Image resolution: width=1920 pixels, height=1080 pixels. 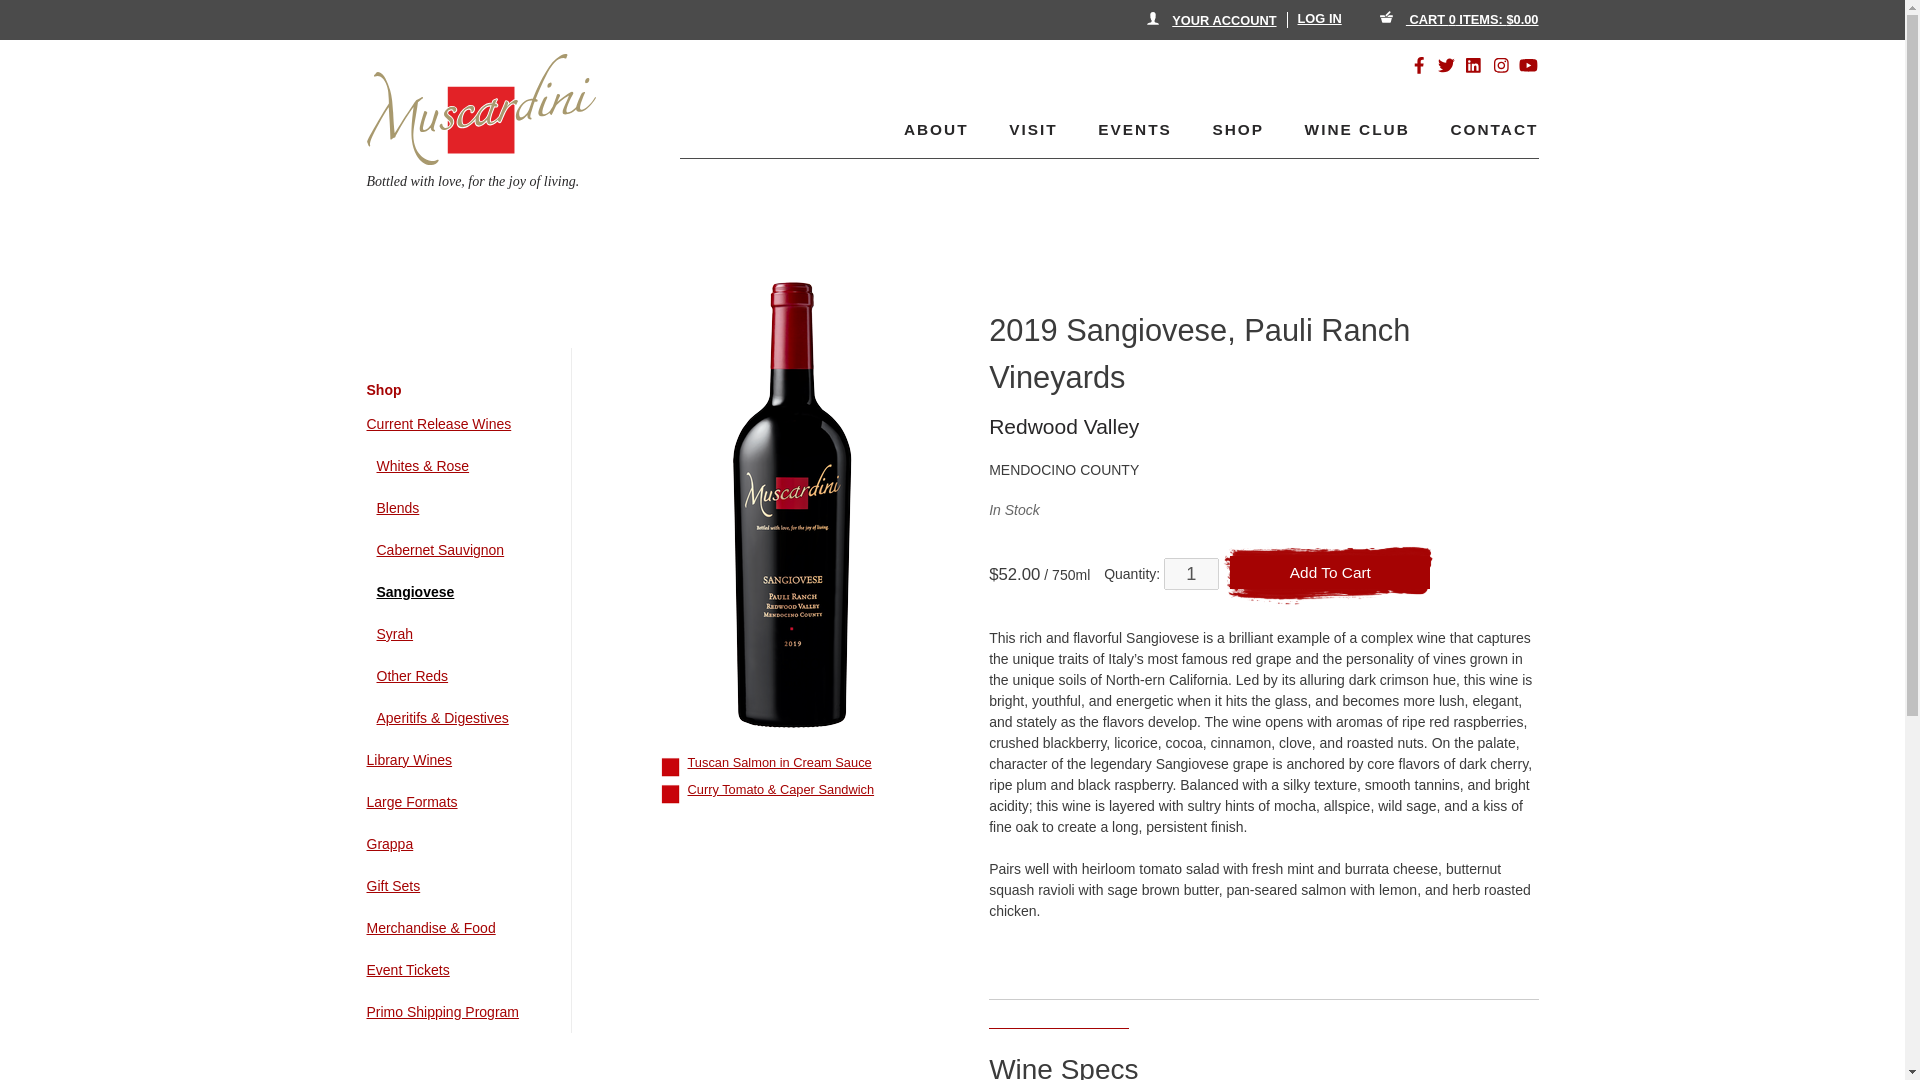 What do you see at coordinates (462, 676) in the screenshot?
I see `Other Reds` at bounding box center [462, 676].